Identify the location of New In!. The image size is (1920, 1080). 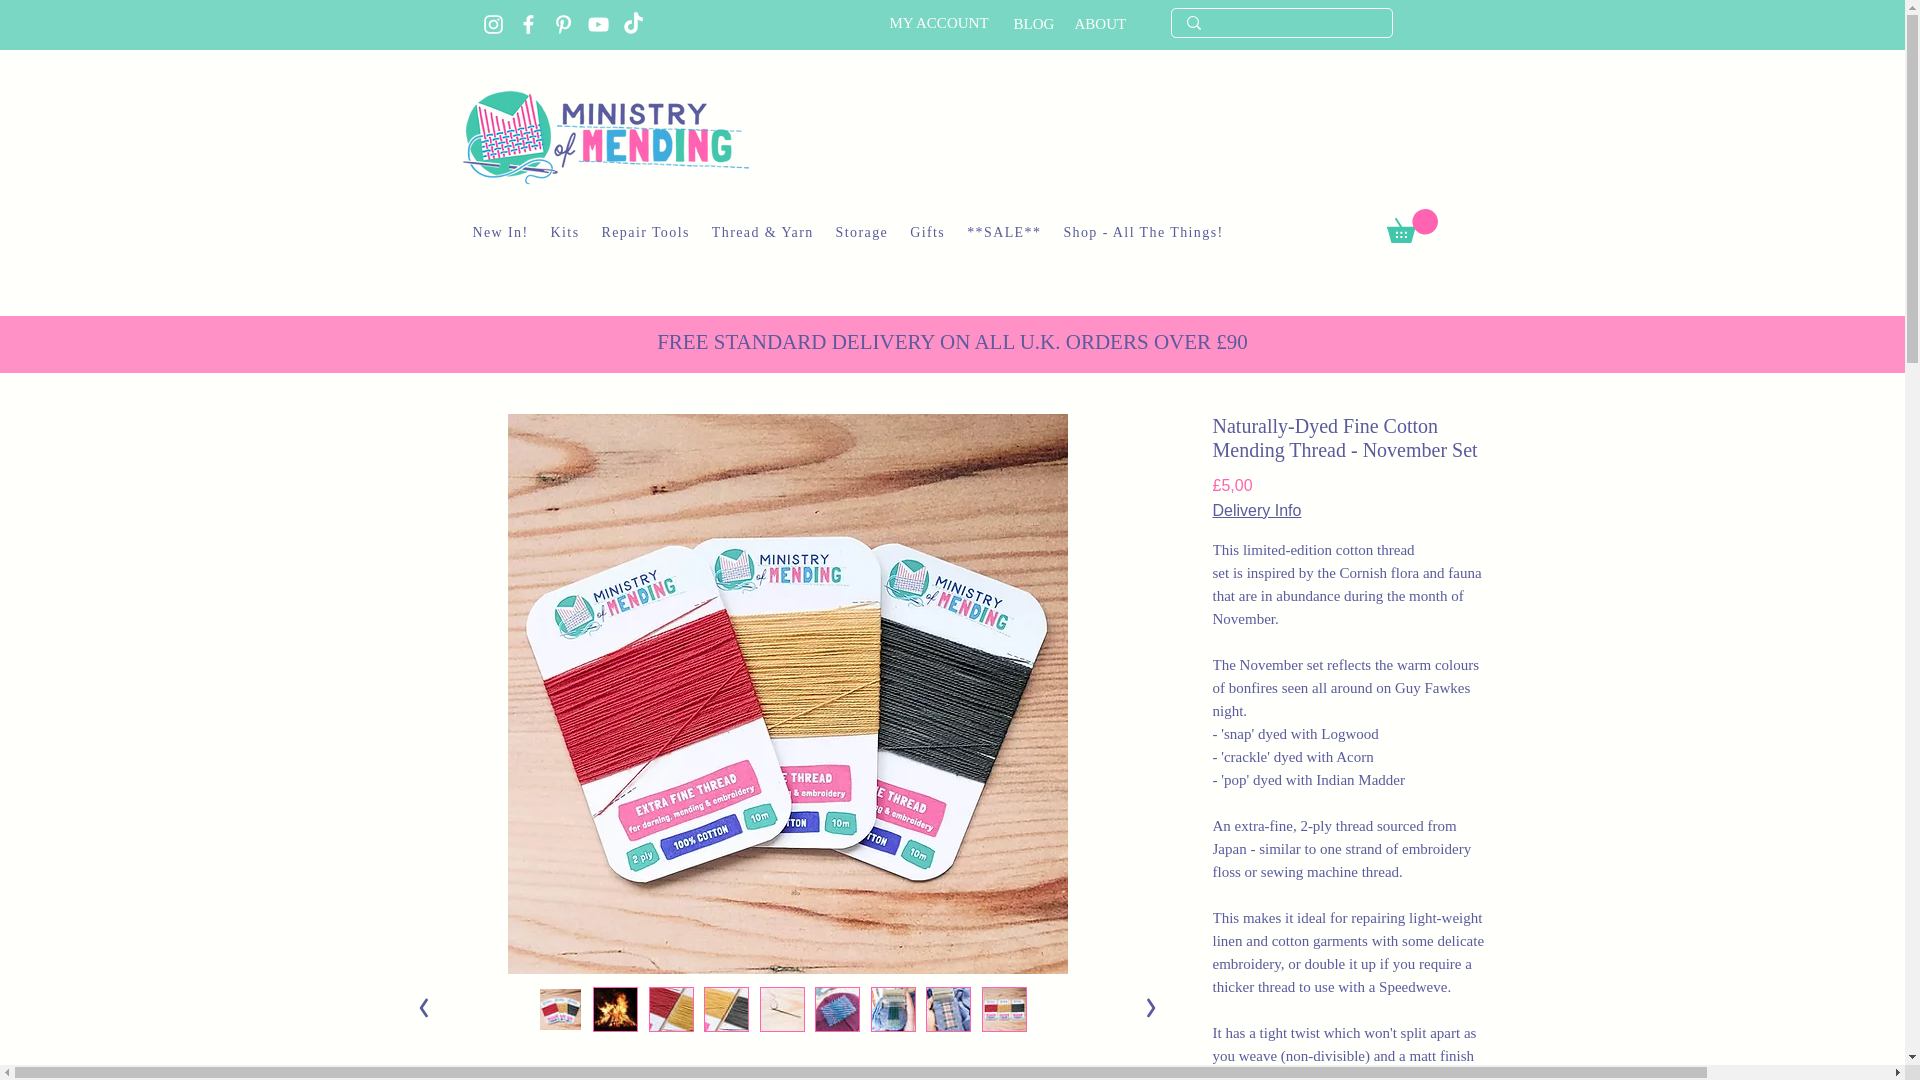
(500, 233).